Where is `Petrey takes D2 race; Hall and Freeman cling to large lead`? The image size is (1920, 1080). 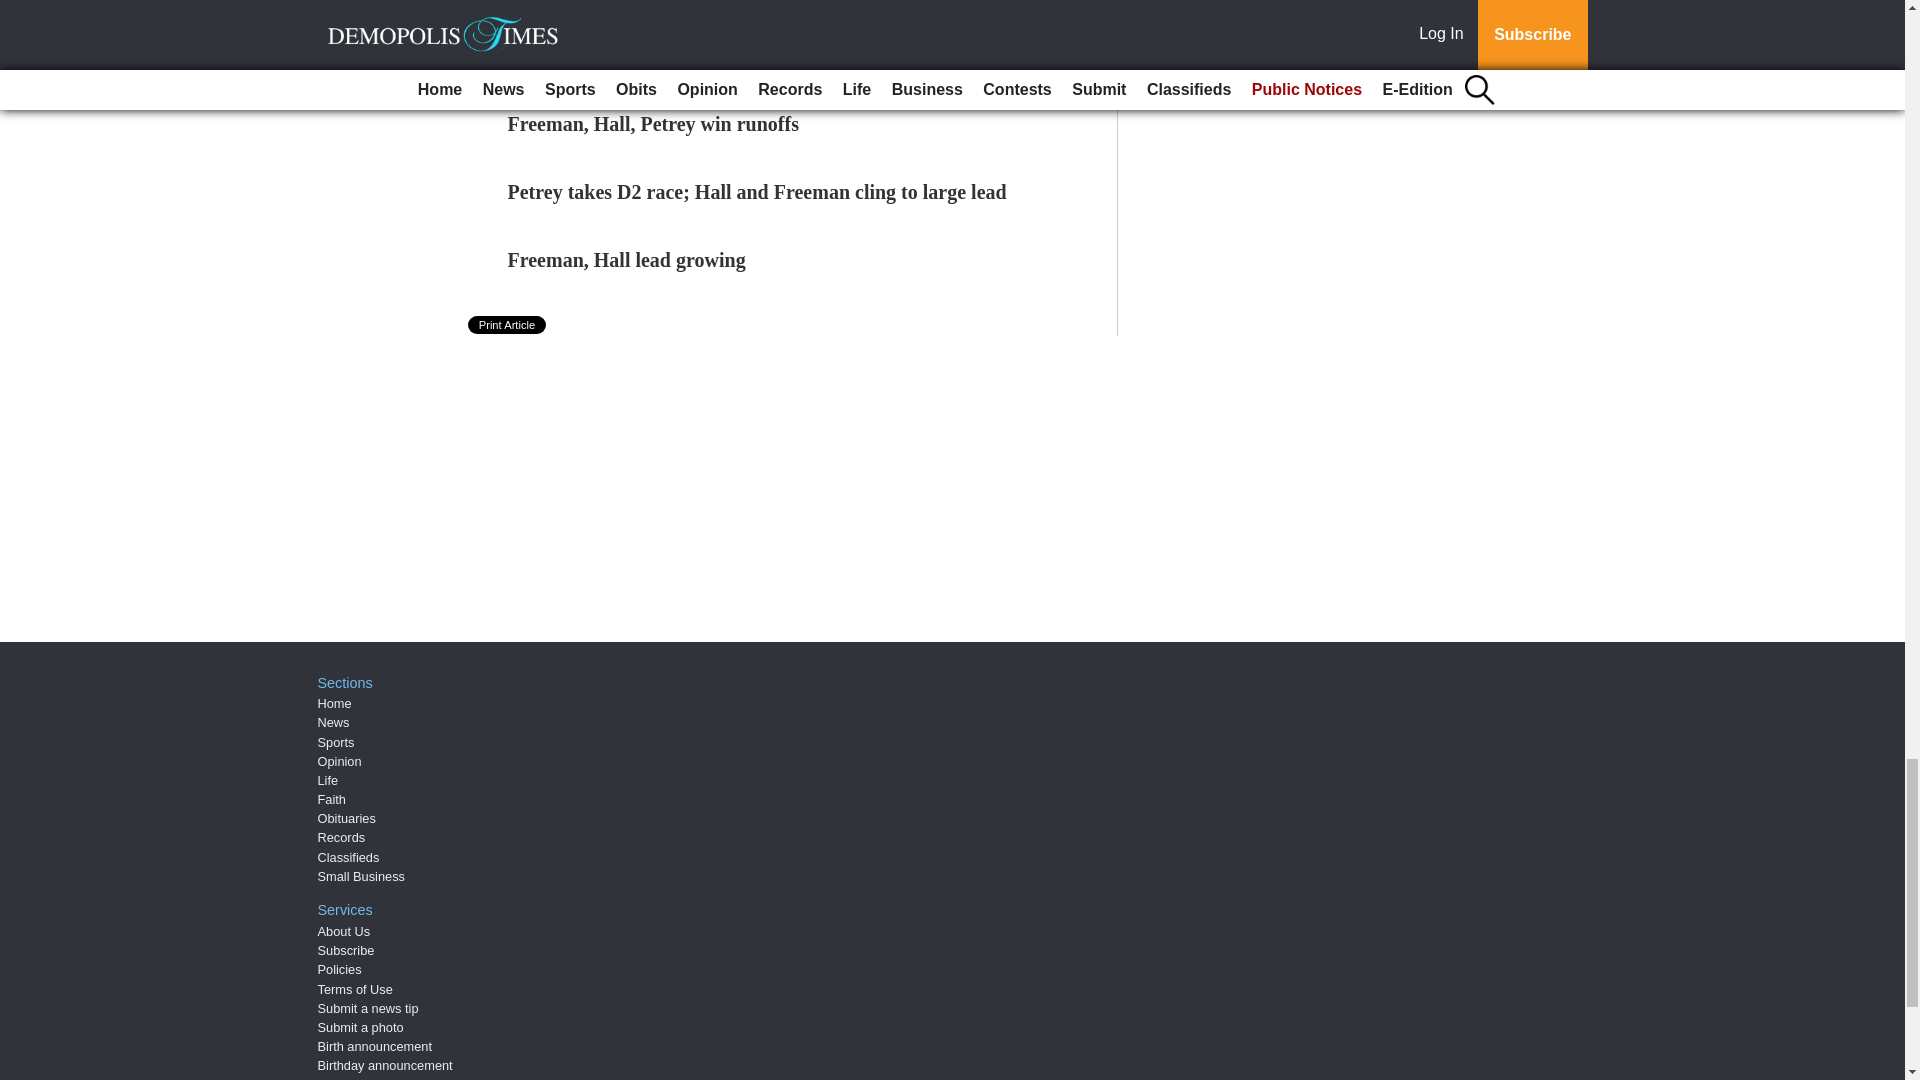 Petrey takes D2 race; Hall and Freeman cling to large lead is located at coordinates (757, 192).